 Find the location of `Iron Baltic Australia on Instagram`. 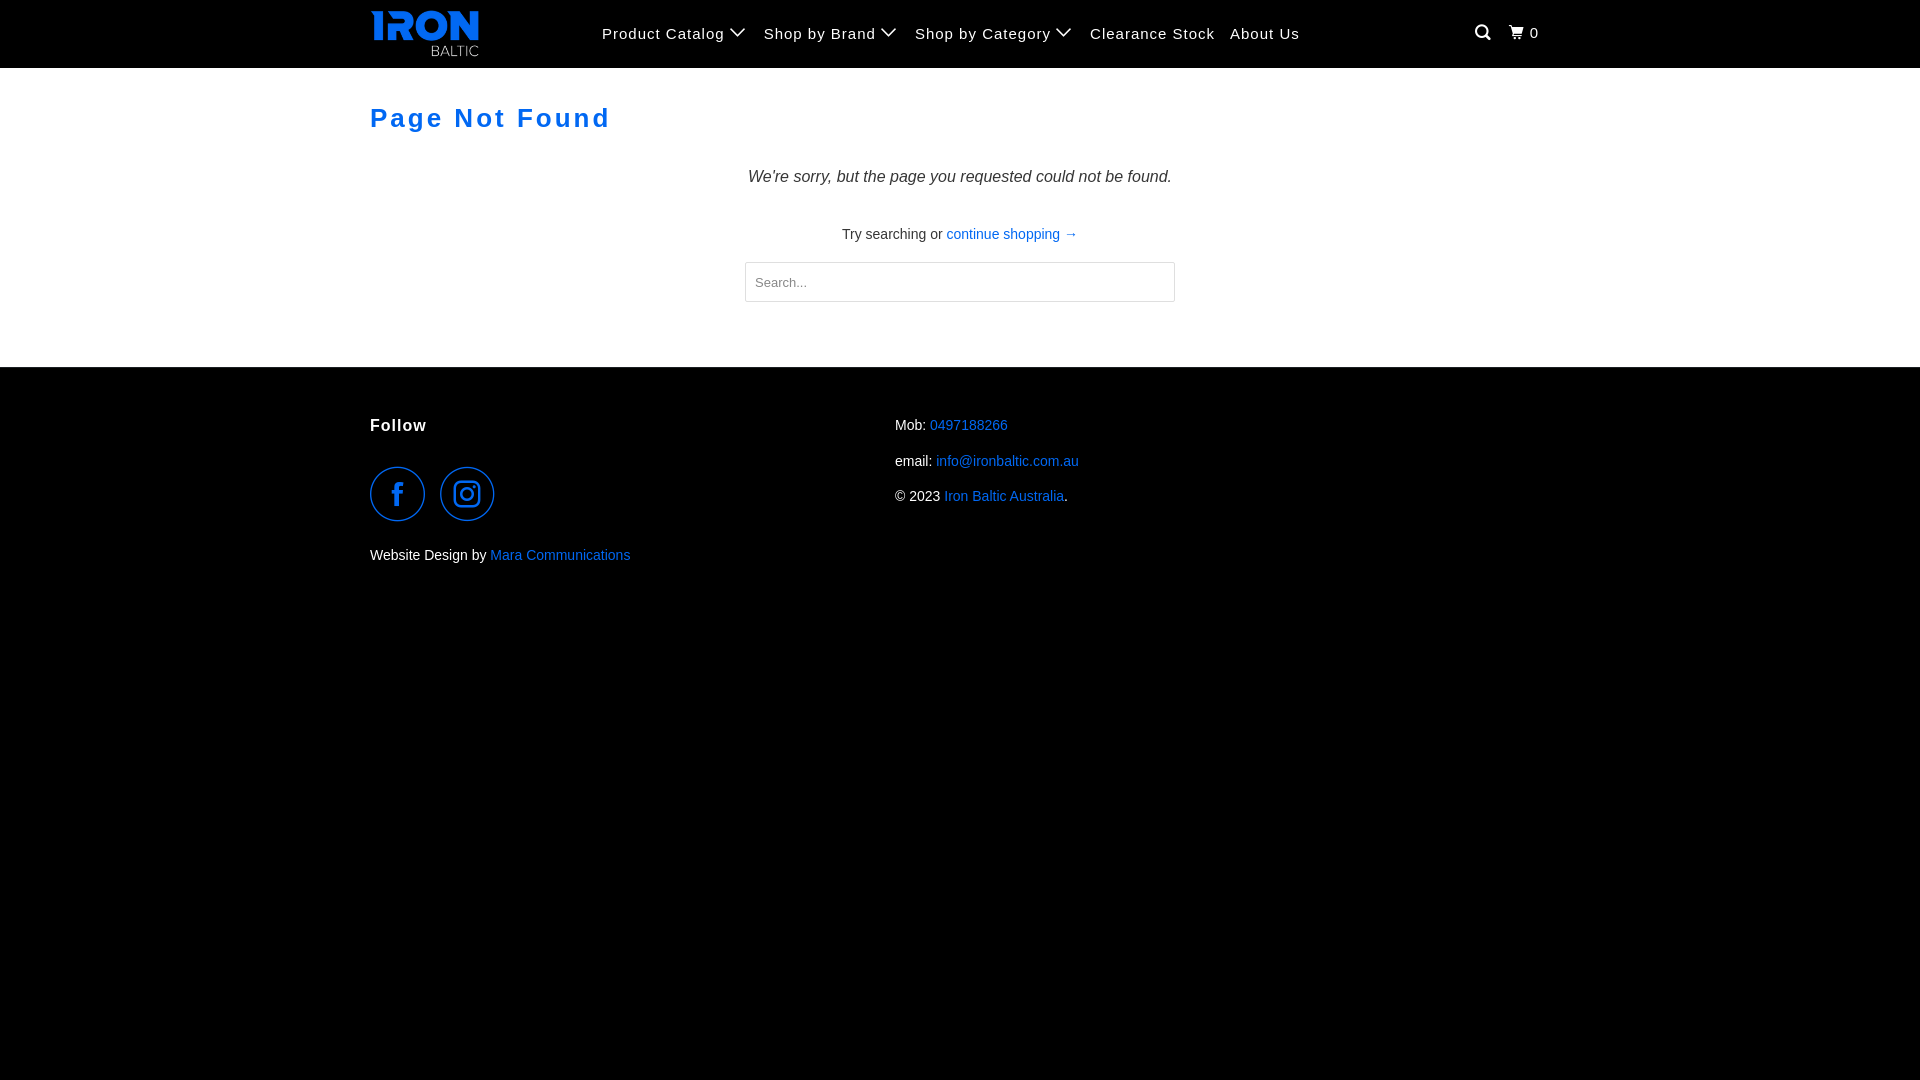

Iron Baltic Australia on Instagram is located at coordinates (473, 494).